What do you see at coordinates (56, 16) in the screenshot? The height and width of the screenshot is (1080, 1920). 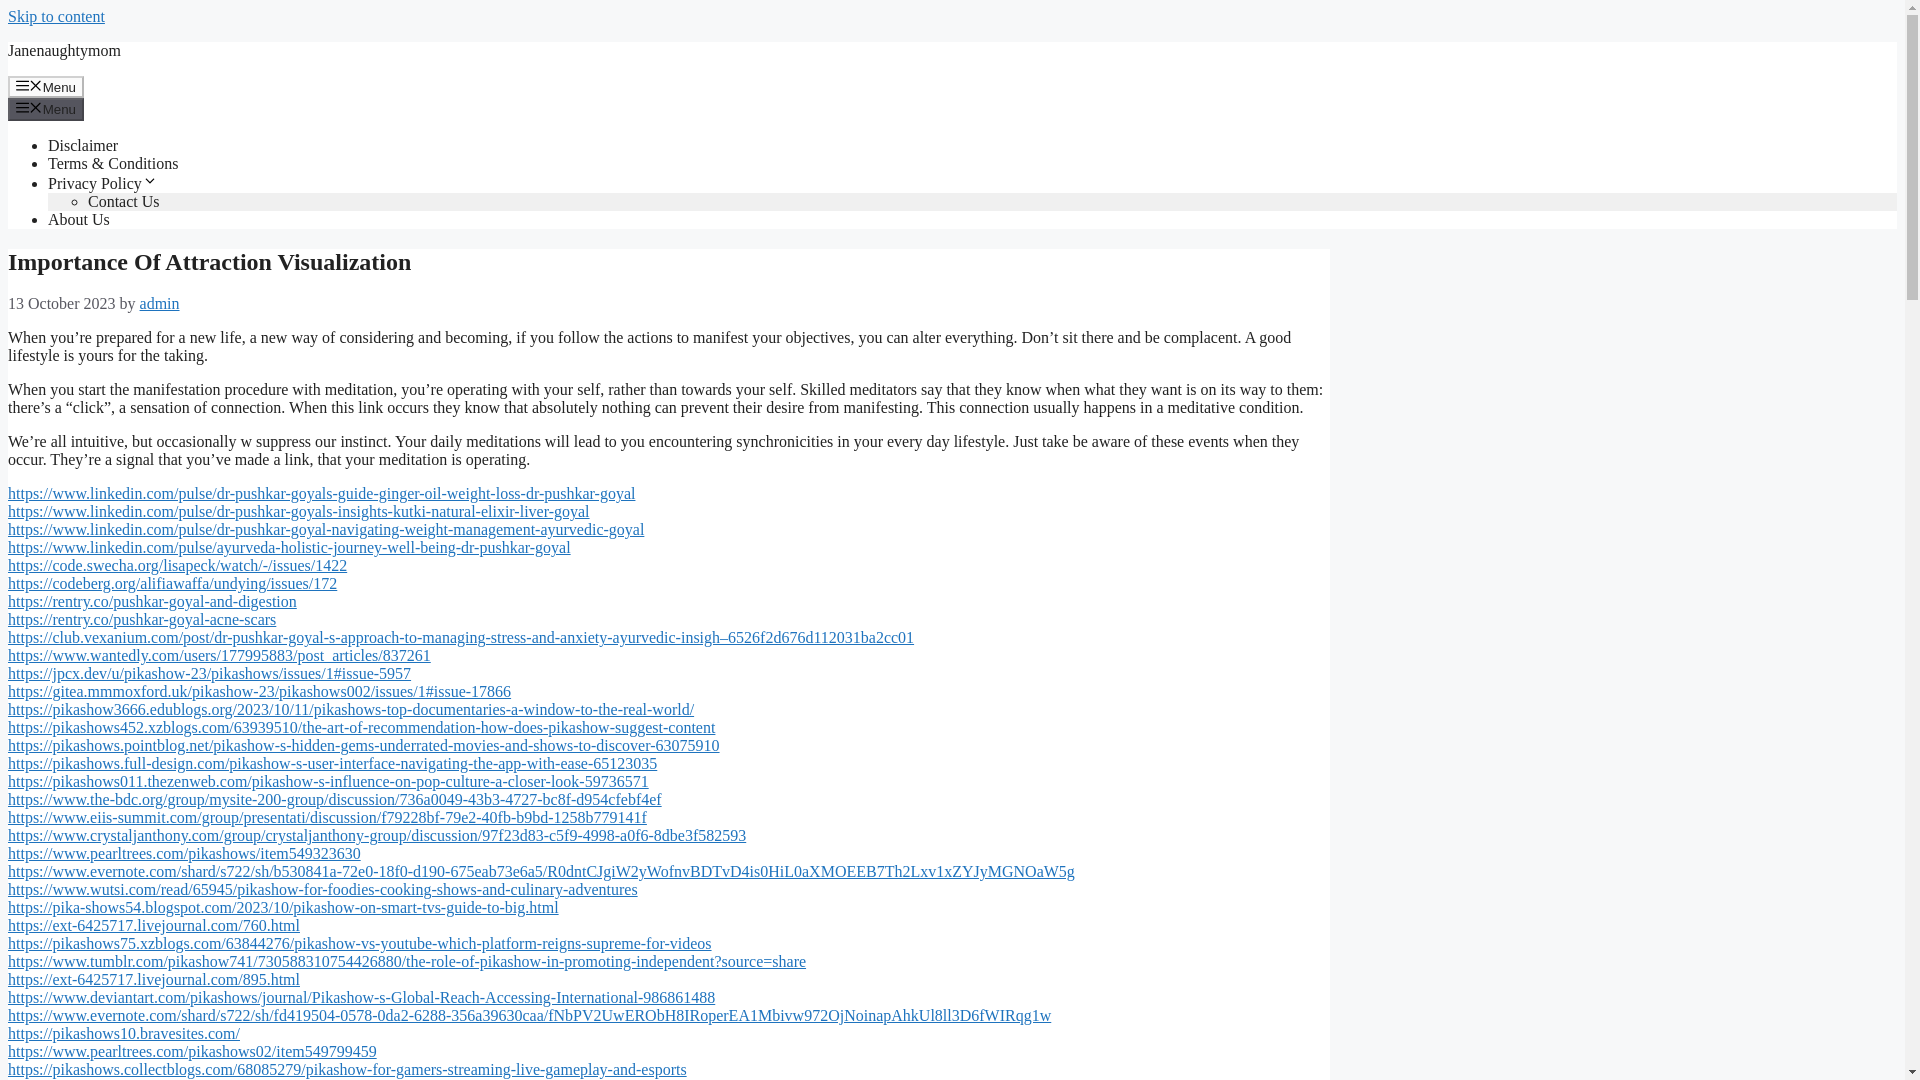 I see `Skip to content` at bounding box center [56, 16].